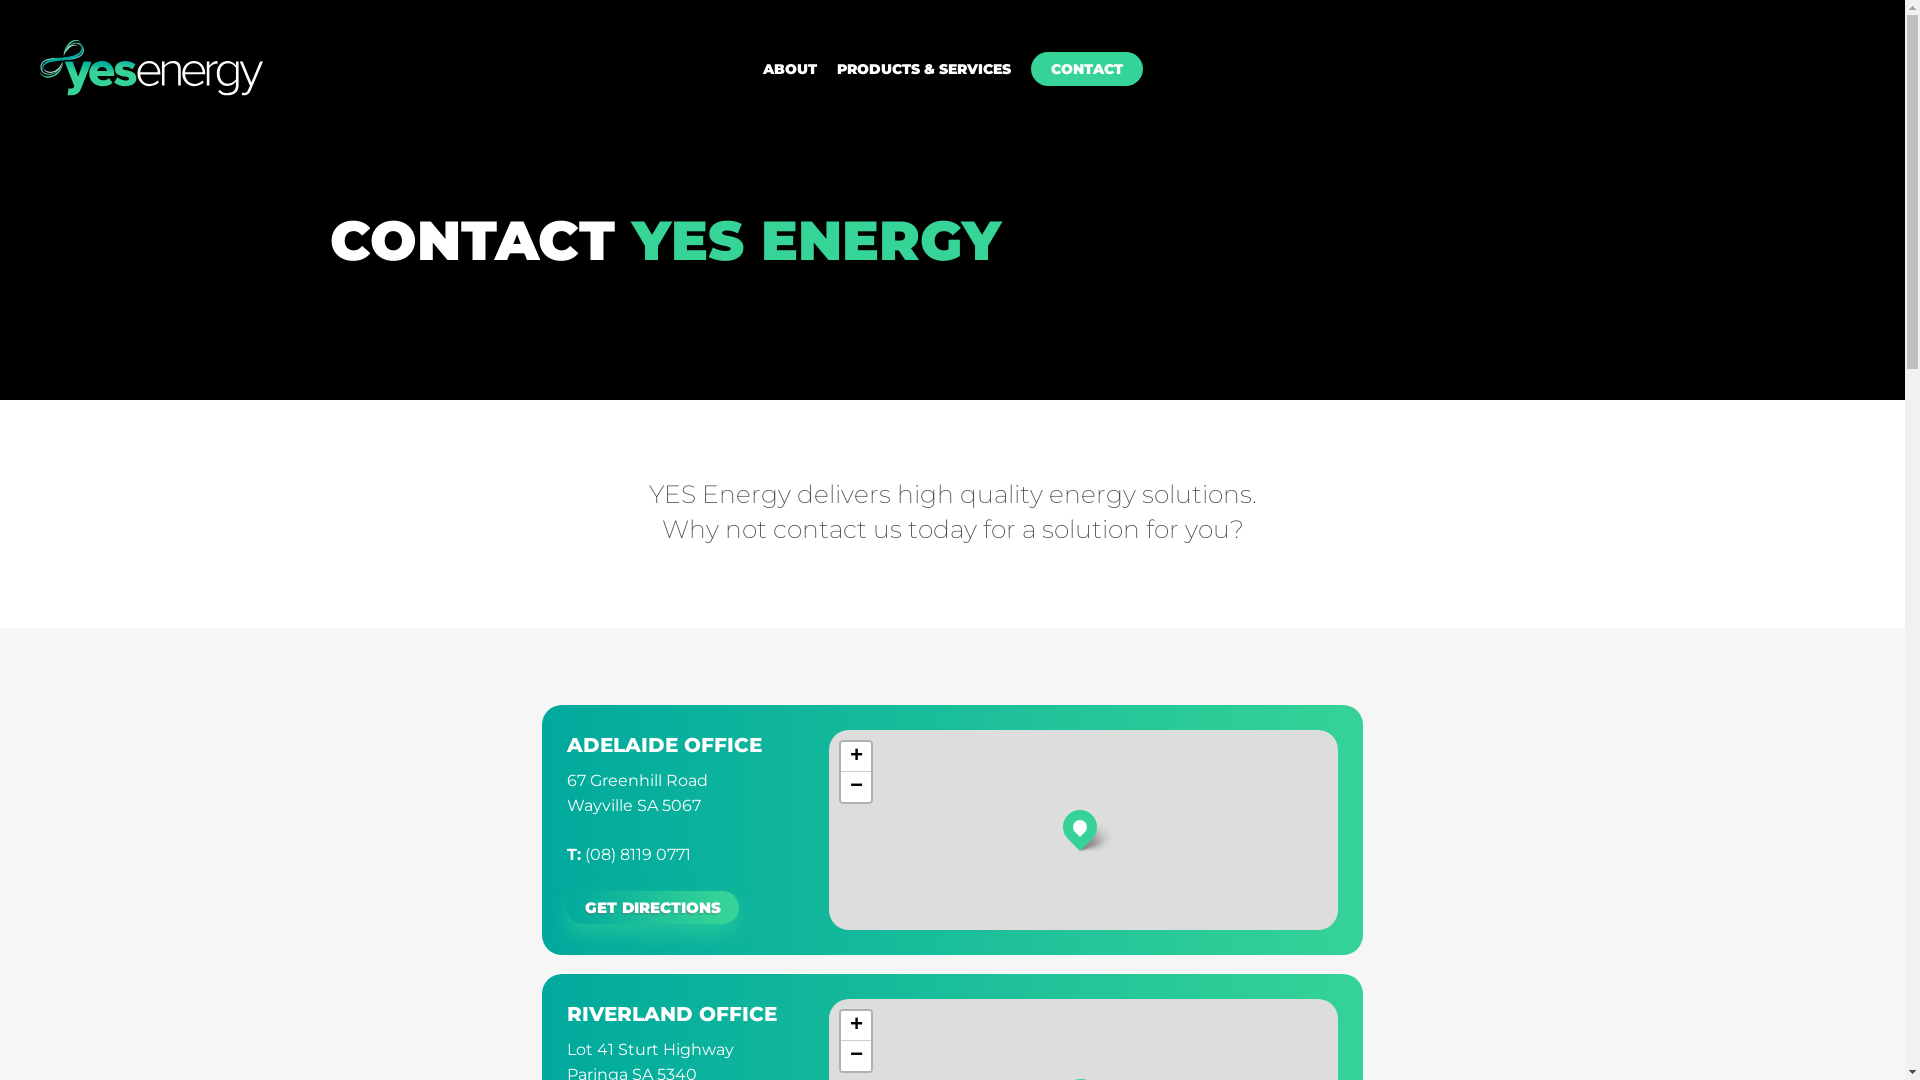 The width and height of the screenshot is (1920, 1080). Describe the element at coordinates (856, 757) in the screenshot. I see `+` at that location.